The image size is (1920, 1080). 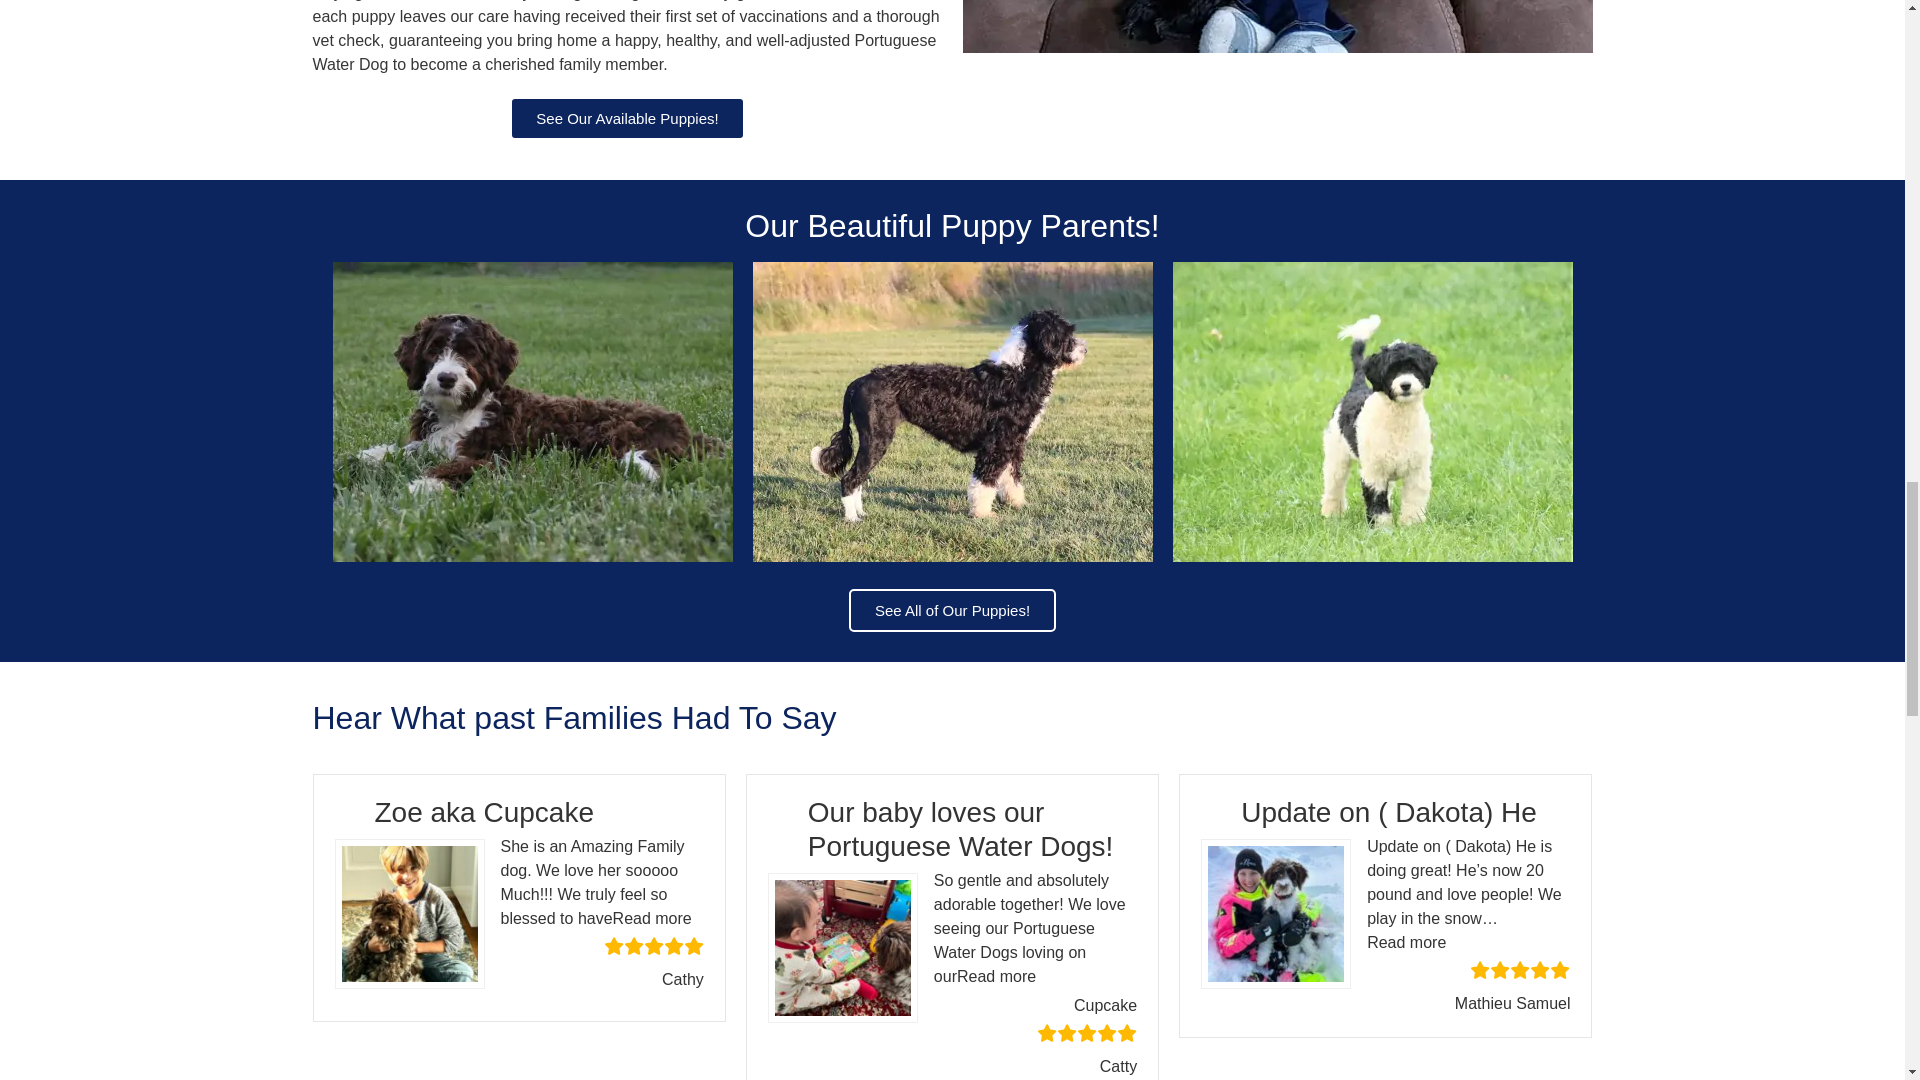 I want to click on Read more, so click(x=652, y=918).